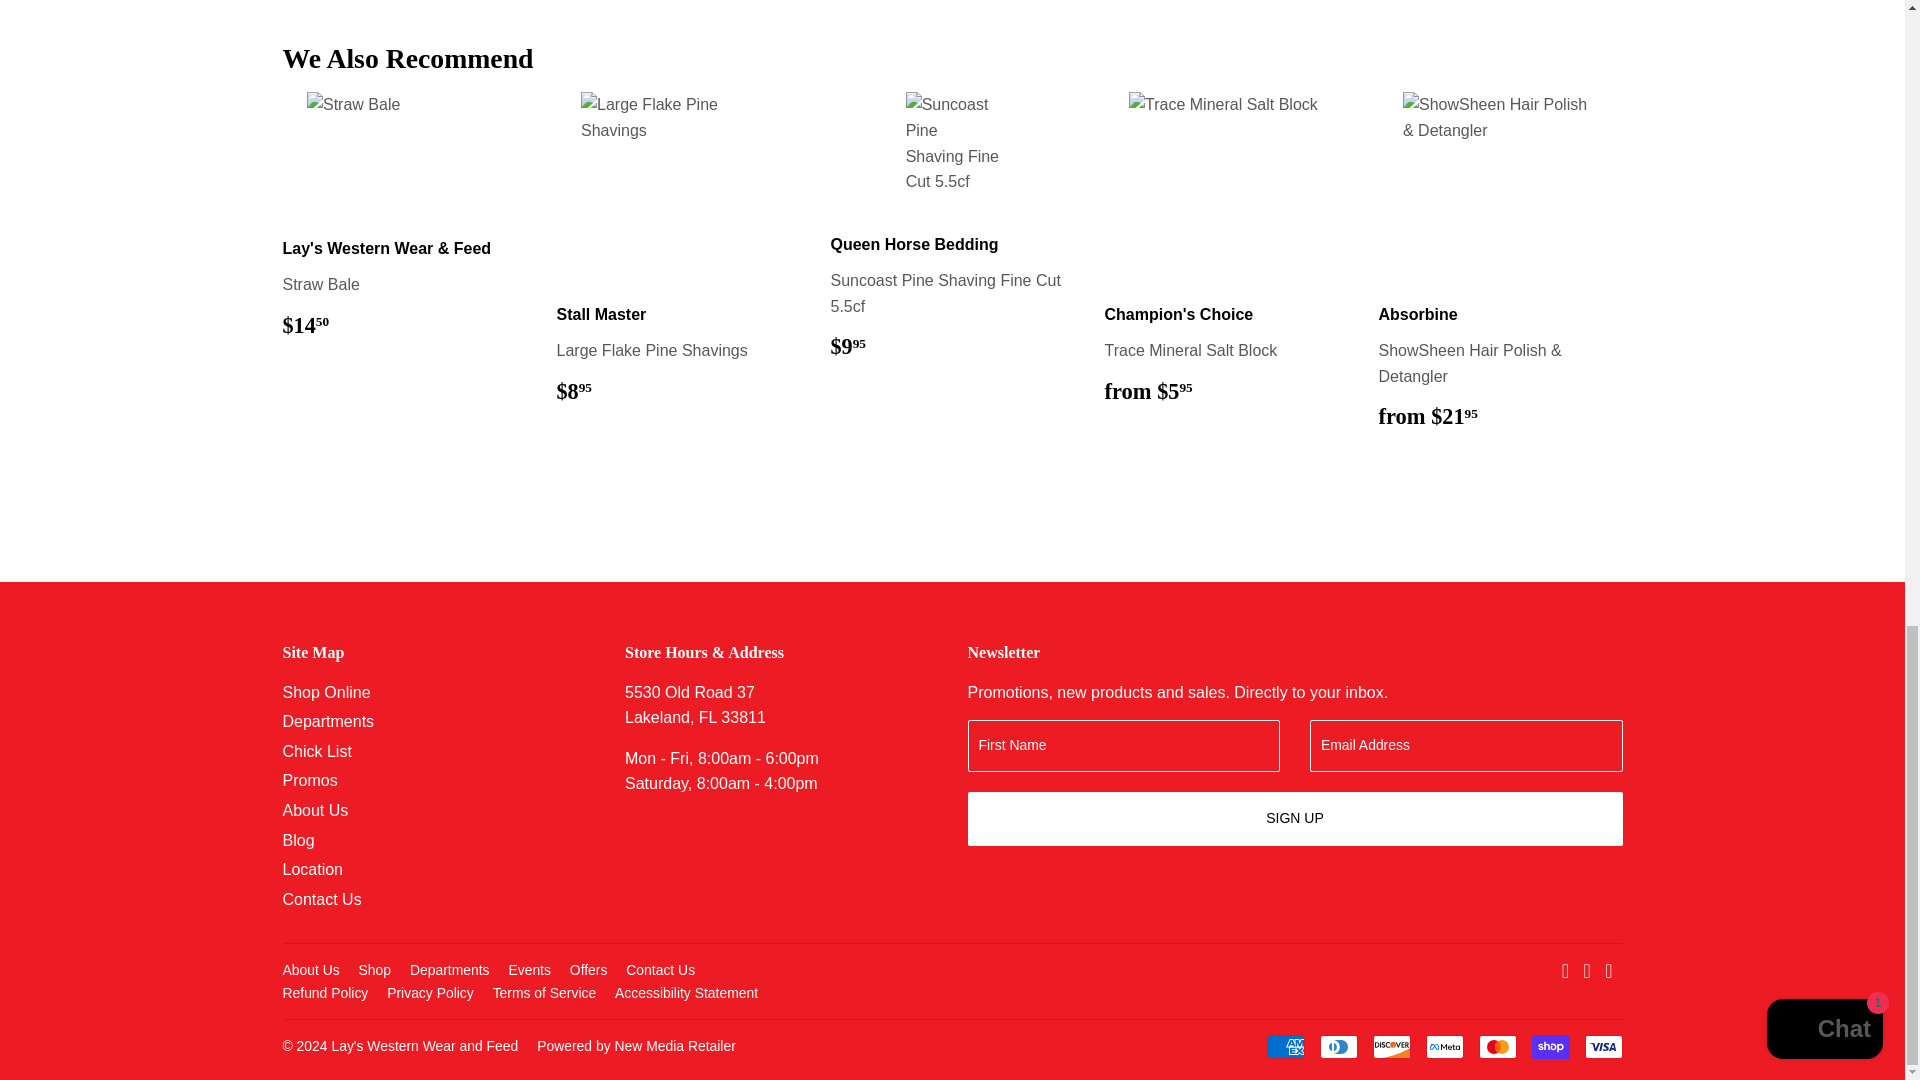  What do you see at coordinates (1390, 1046) in the screenshot?
I see `Discover` at bounding box center [1390, 1046].